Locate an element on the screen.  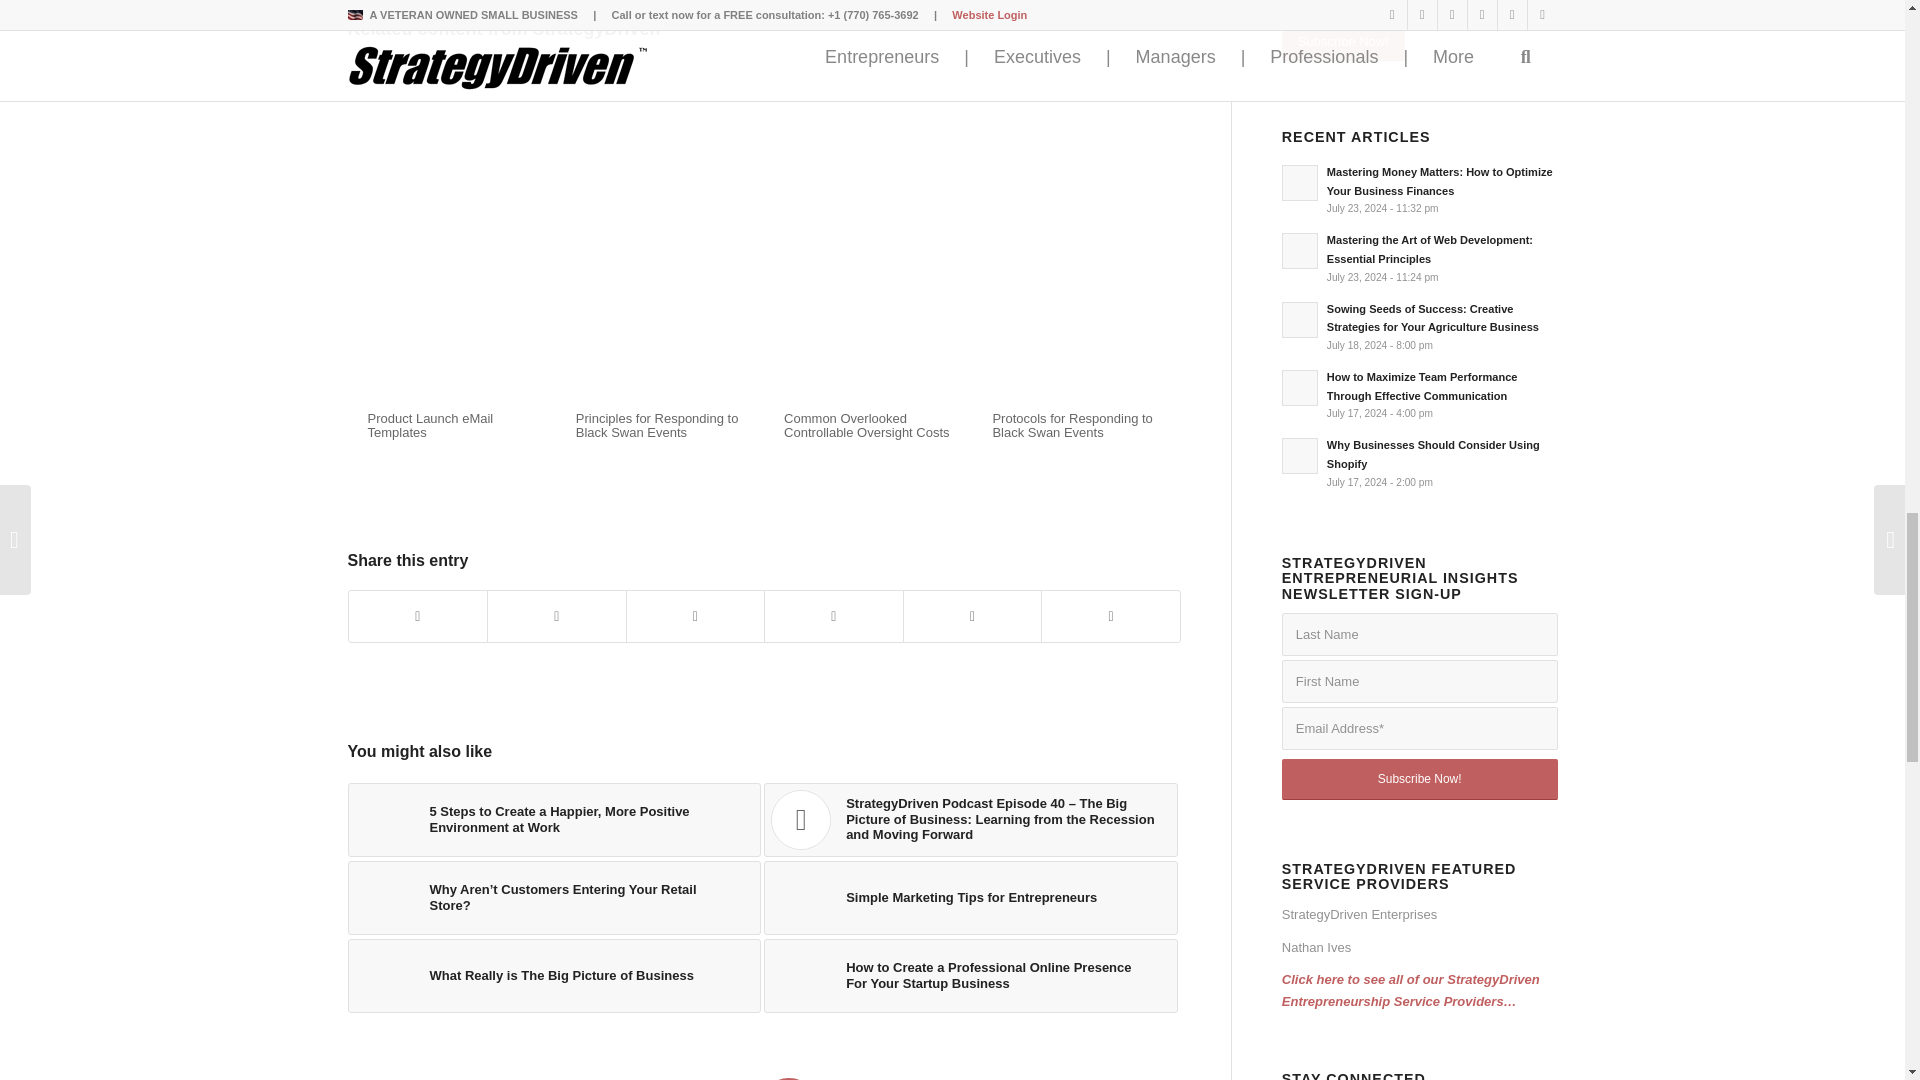
Common Overlooked Controllable Oversight Costs is located at coordinates (866, 425).